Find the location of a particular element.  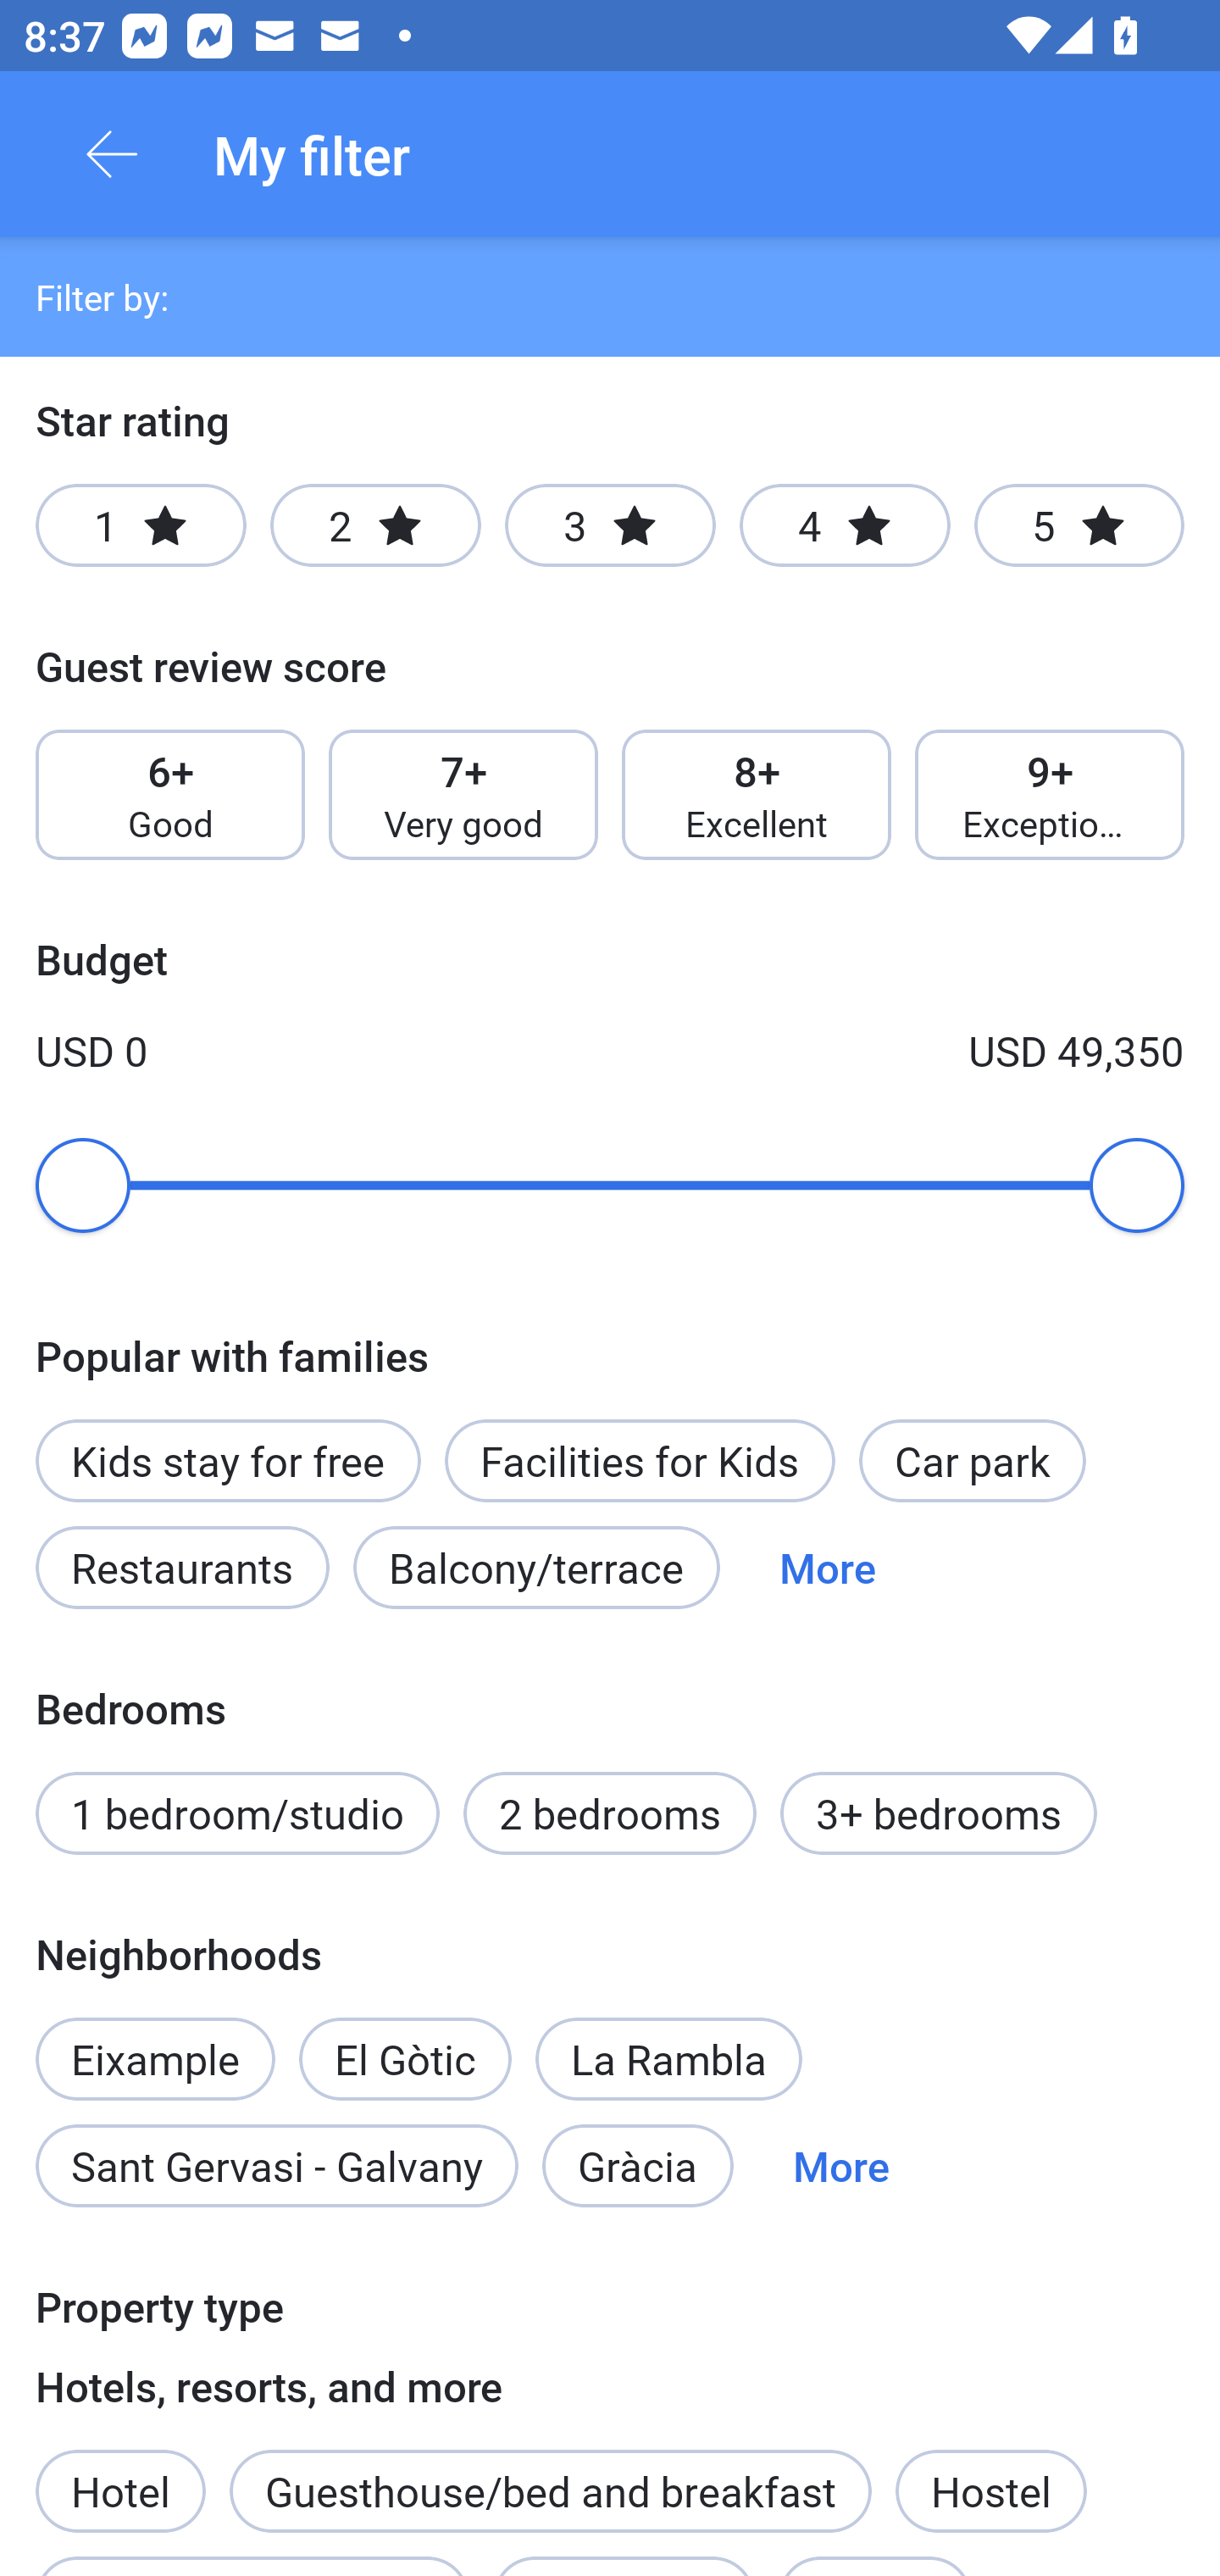

1 is located at coordinates (141, 525).